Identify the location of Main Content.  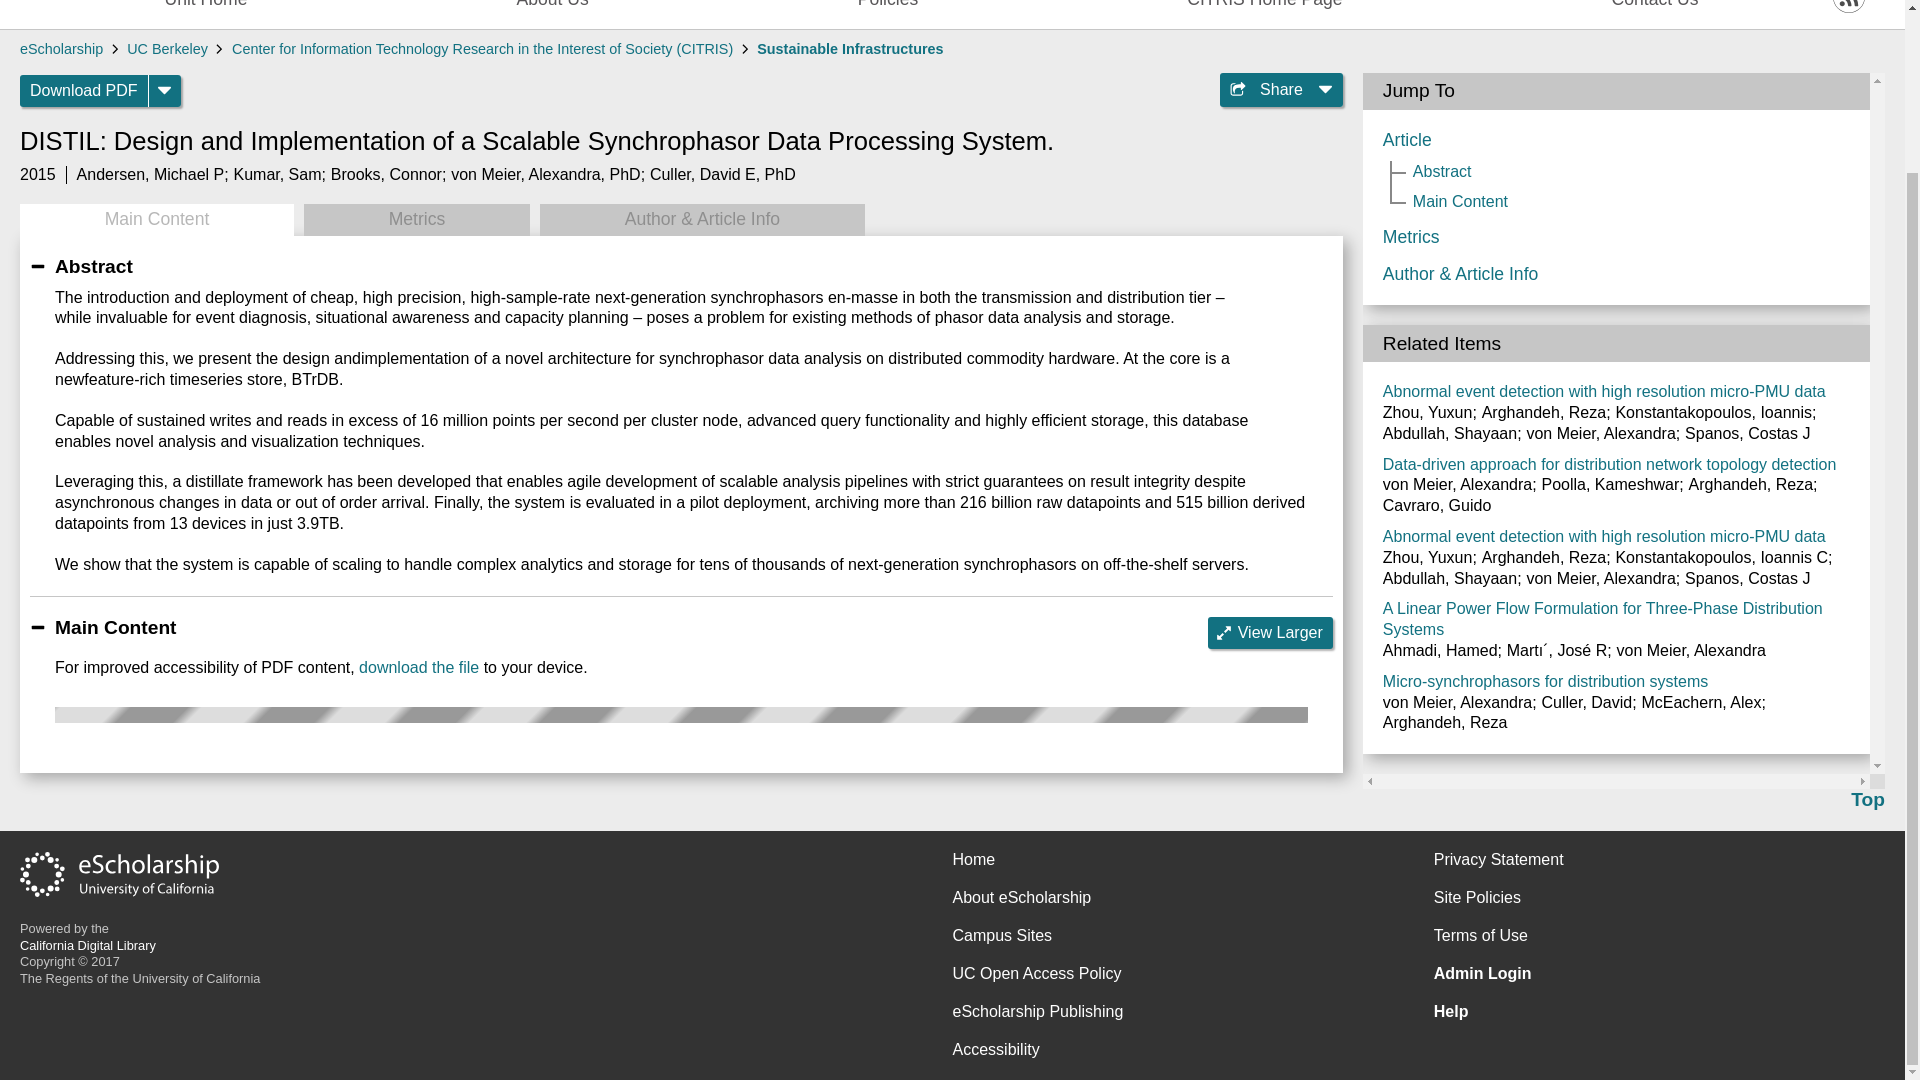
(156, 220).